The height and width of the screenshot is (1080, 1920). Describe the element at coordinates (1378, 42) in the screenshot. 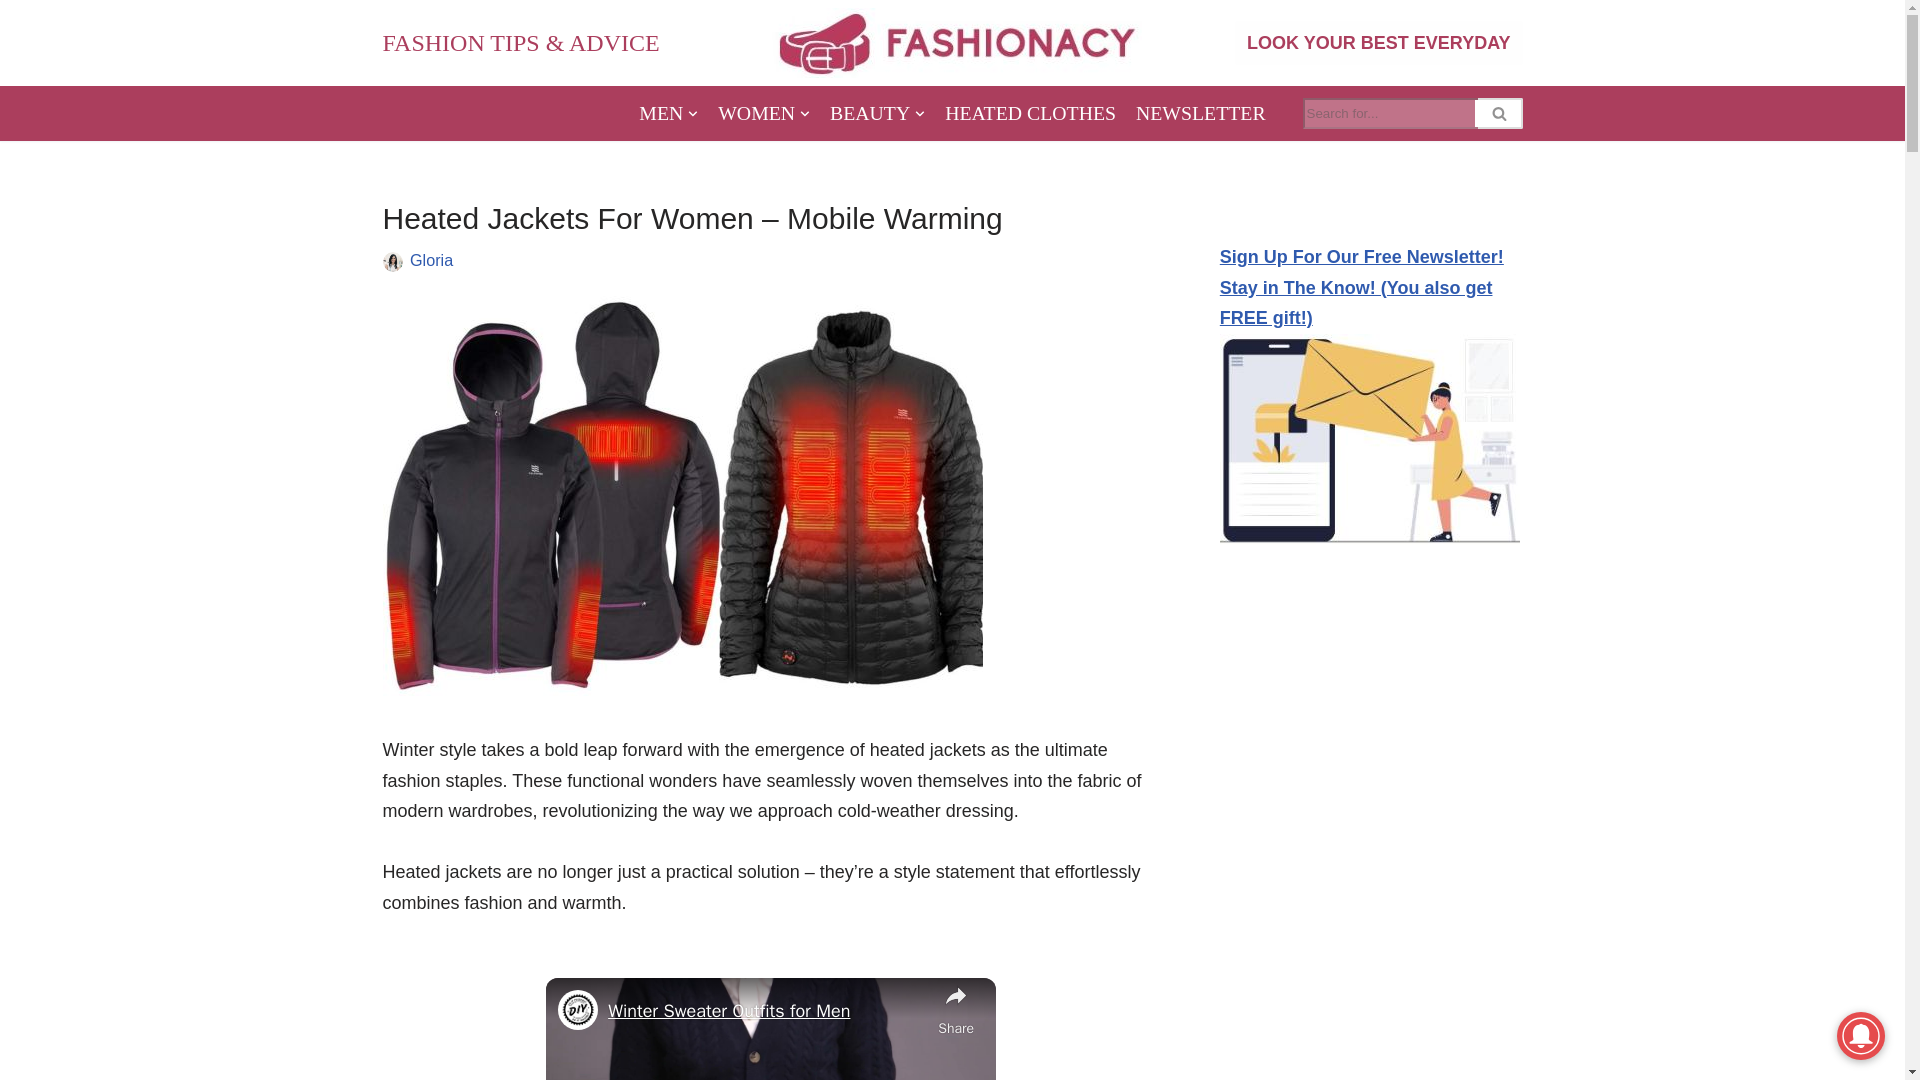

I see `LOOK YOUR BEST EVERYDAY` at that location.